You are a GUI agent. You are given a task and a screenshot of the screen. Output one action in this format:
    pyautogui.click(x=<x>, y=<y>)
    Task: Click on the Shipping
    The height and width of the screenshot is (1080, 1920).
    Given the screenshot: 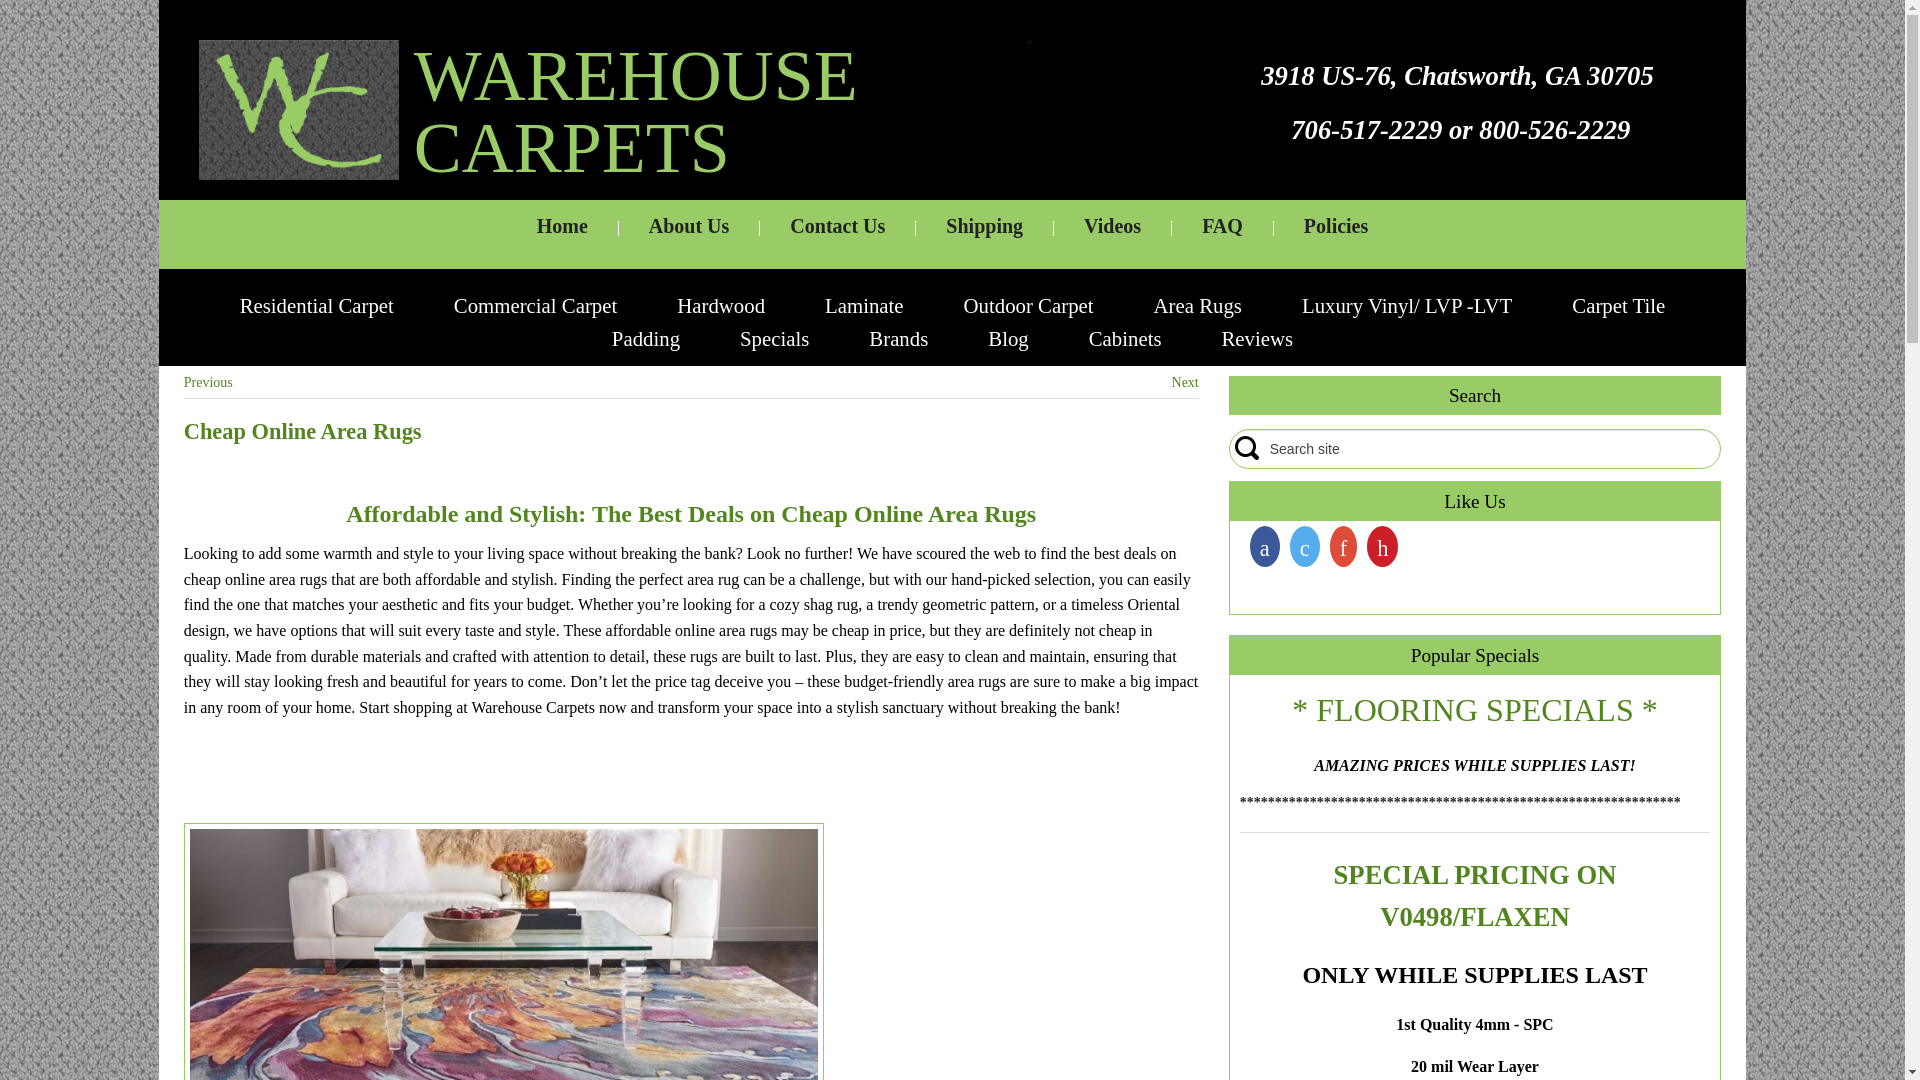 What is the action you would take?
    pyautogui.click(x=984, y=234)
    